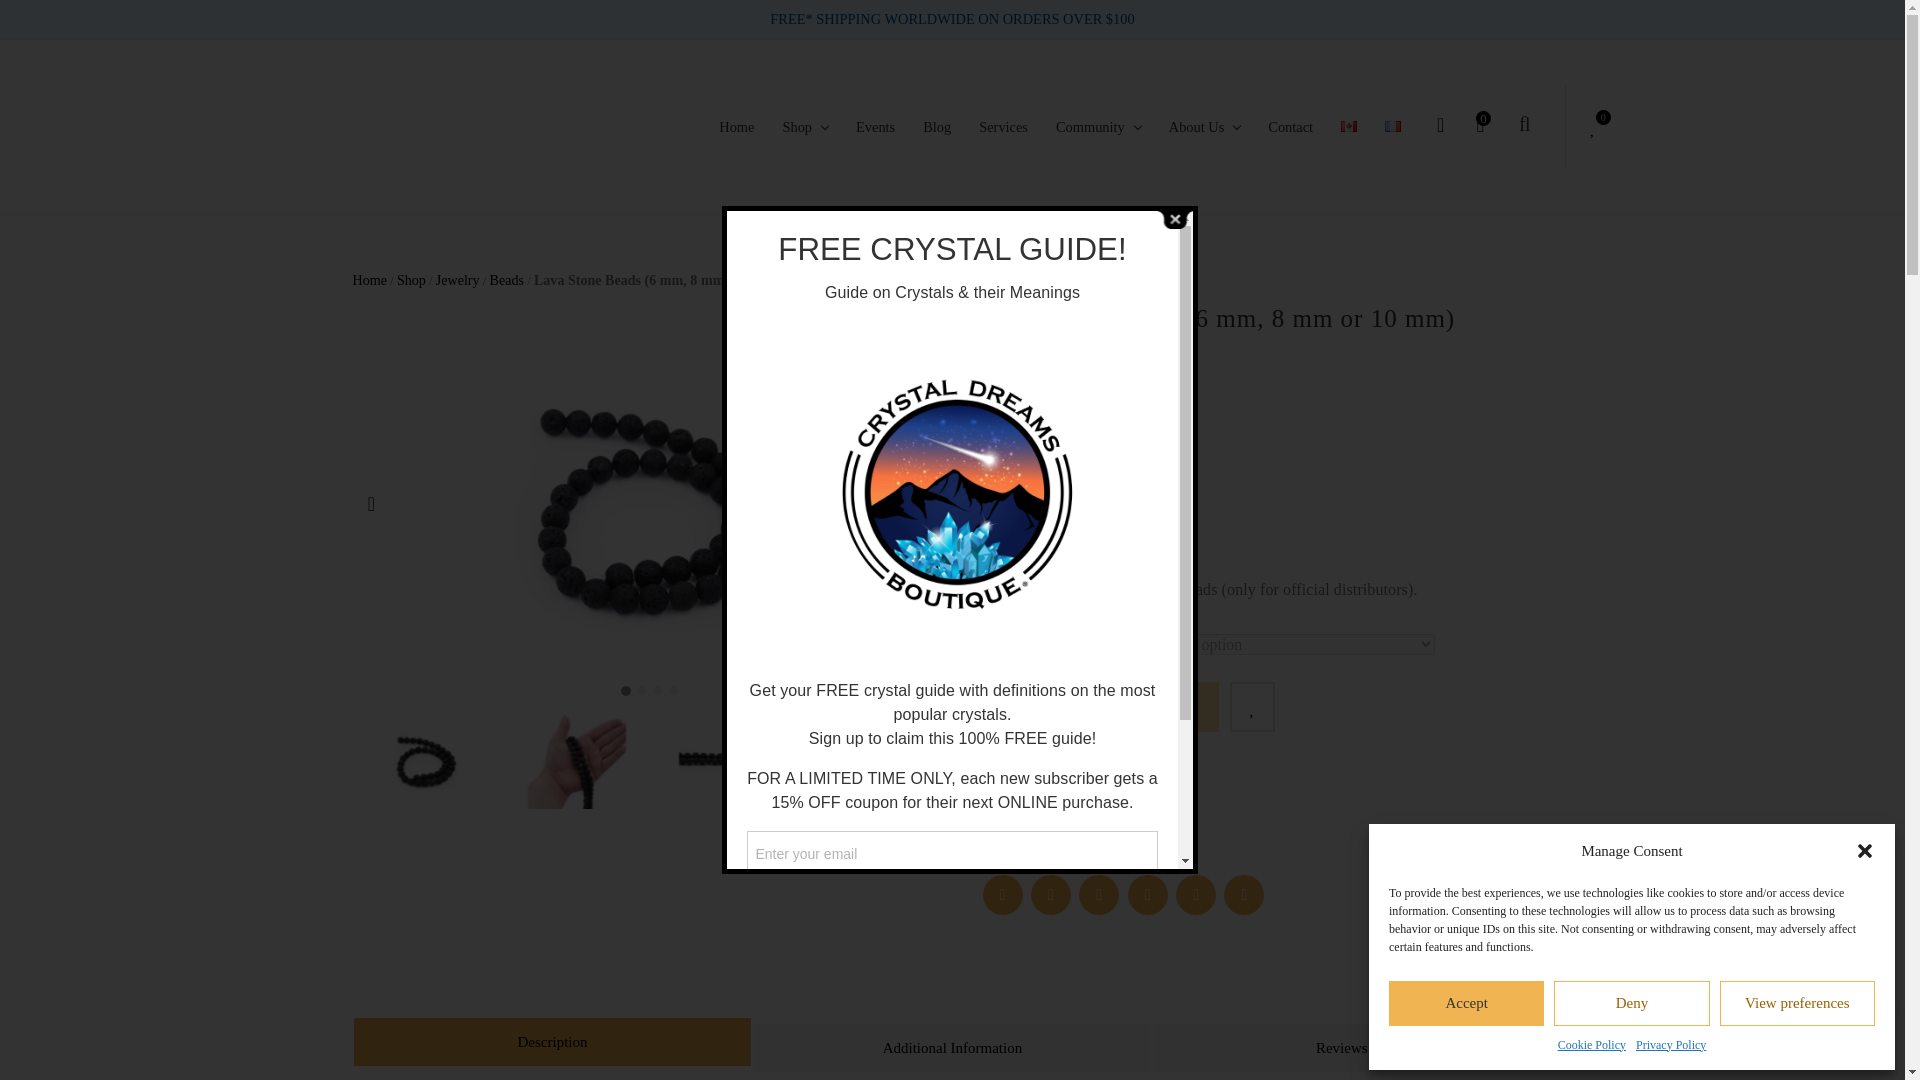 The width and height of the screenshot is (1920, 1080). Describe the element at coordinates (1670, 1046) in the screenshot. I see `Privacy Policy` at that location.